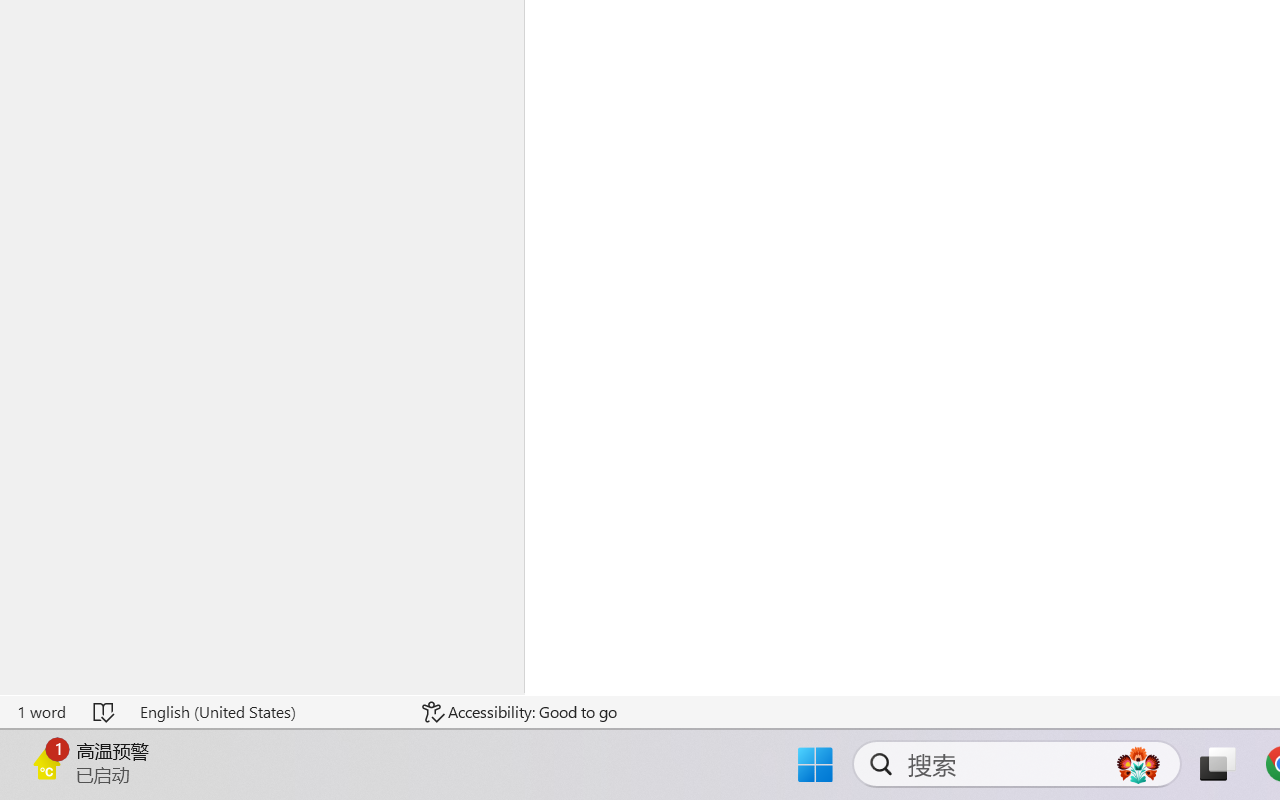 This screenshot has width=1280, height=800. I want to click on Accessibility Checker Accessibility: Good to go, so click(519, 712).